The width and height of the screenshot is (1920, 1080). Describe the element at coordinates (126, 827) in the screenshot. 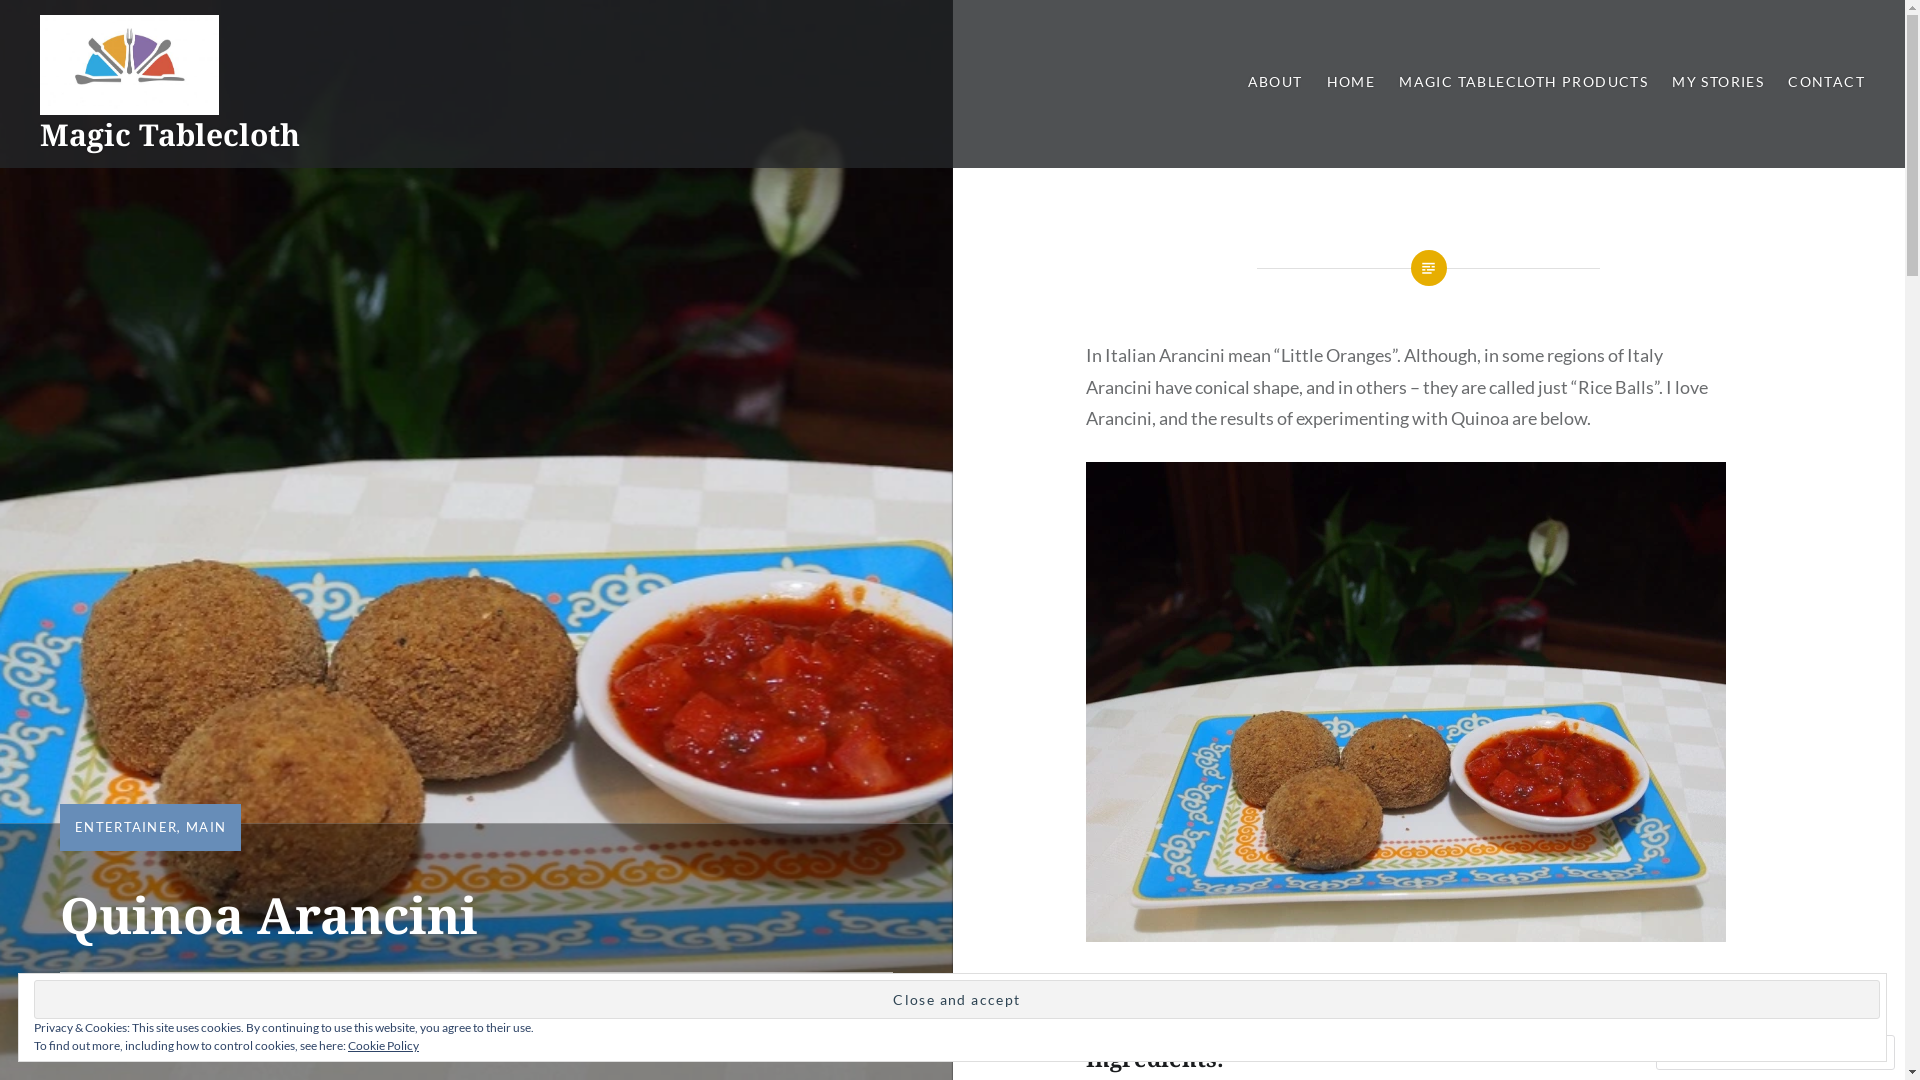

I see `ENTERTAINER` at that location.